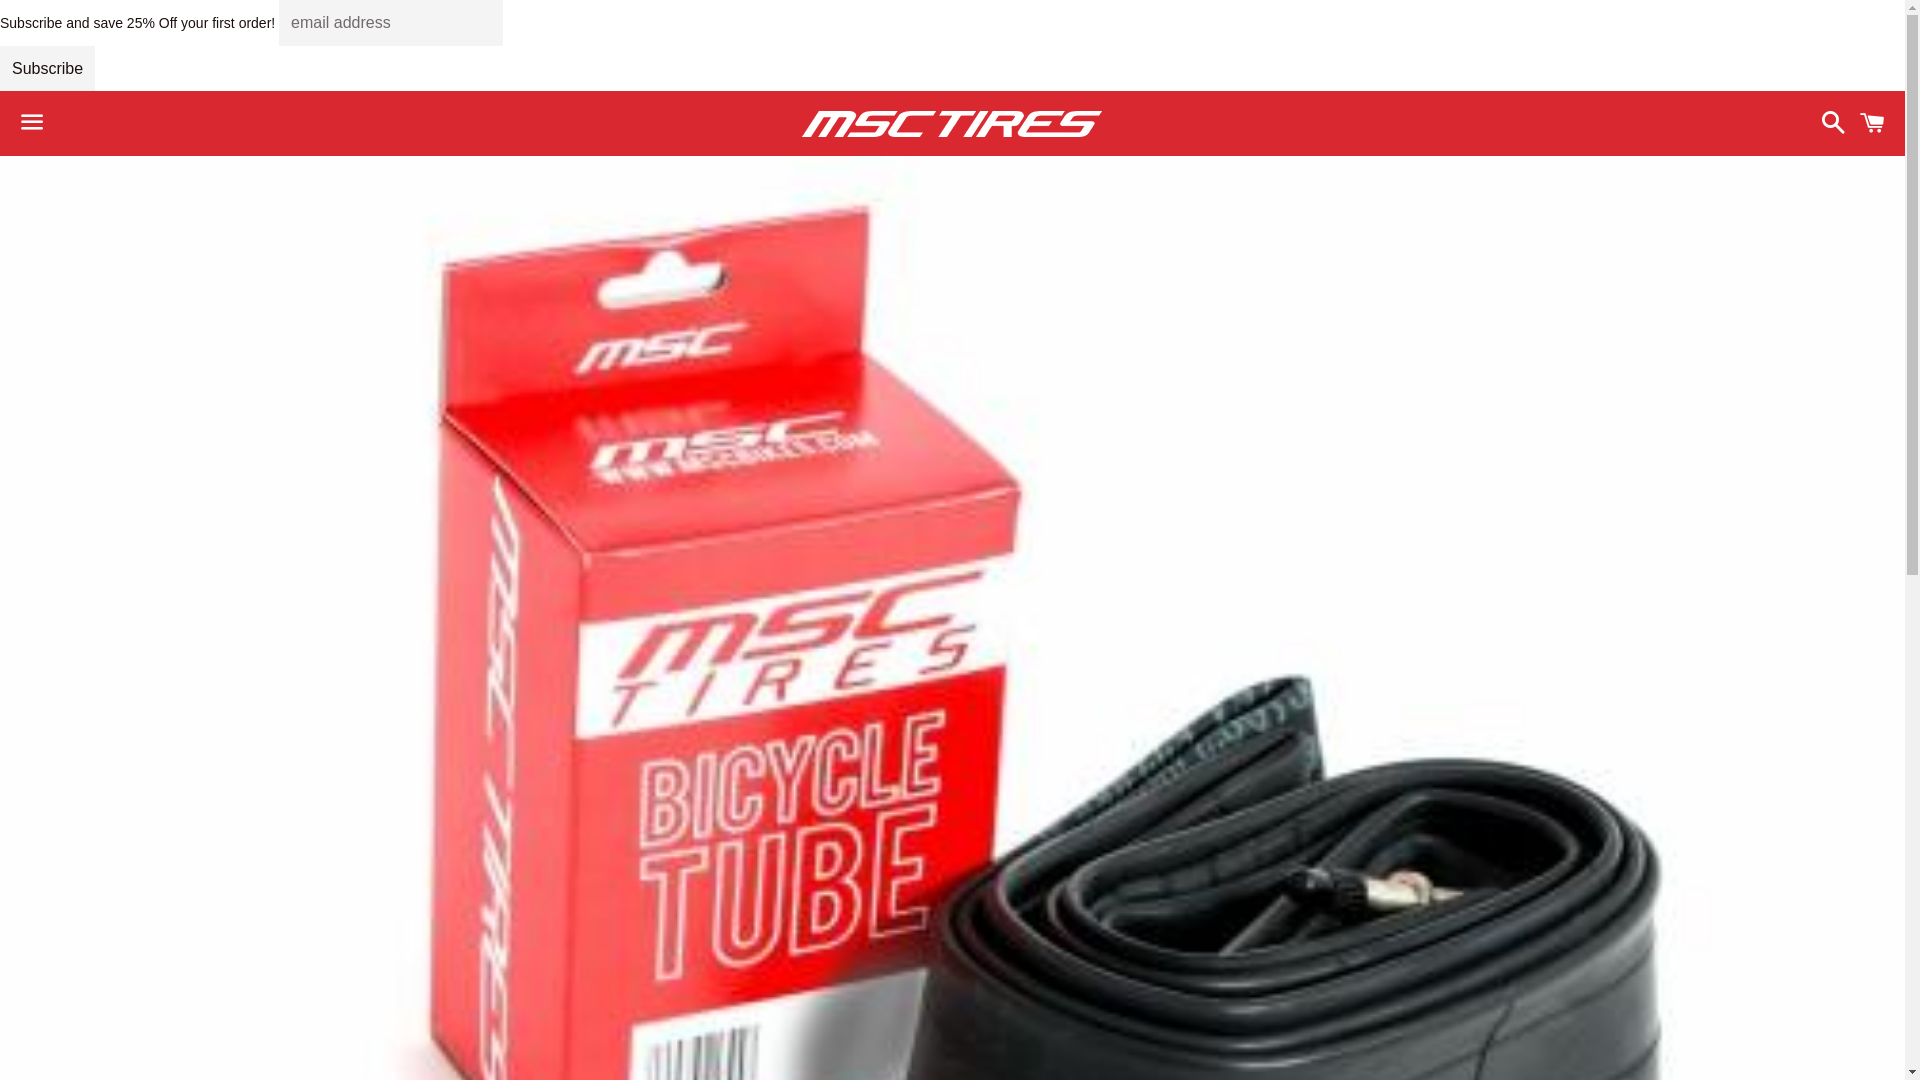 Image resolution: width=1920 pixels, height=1080 pixels. Describe the element at coordinates (1828, 124) in the screenshot. I see `Search` at that location.